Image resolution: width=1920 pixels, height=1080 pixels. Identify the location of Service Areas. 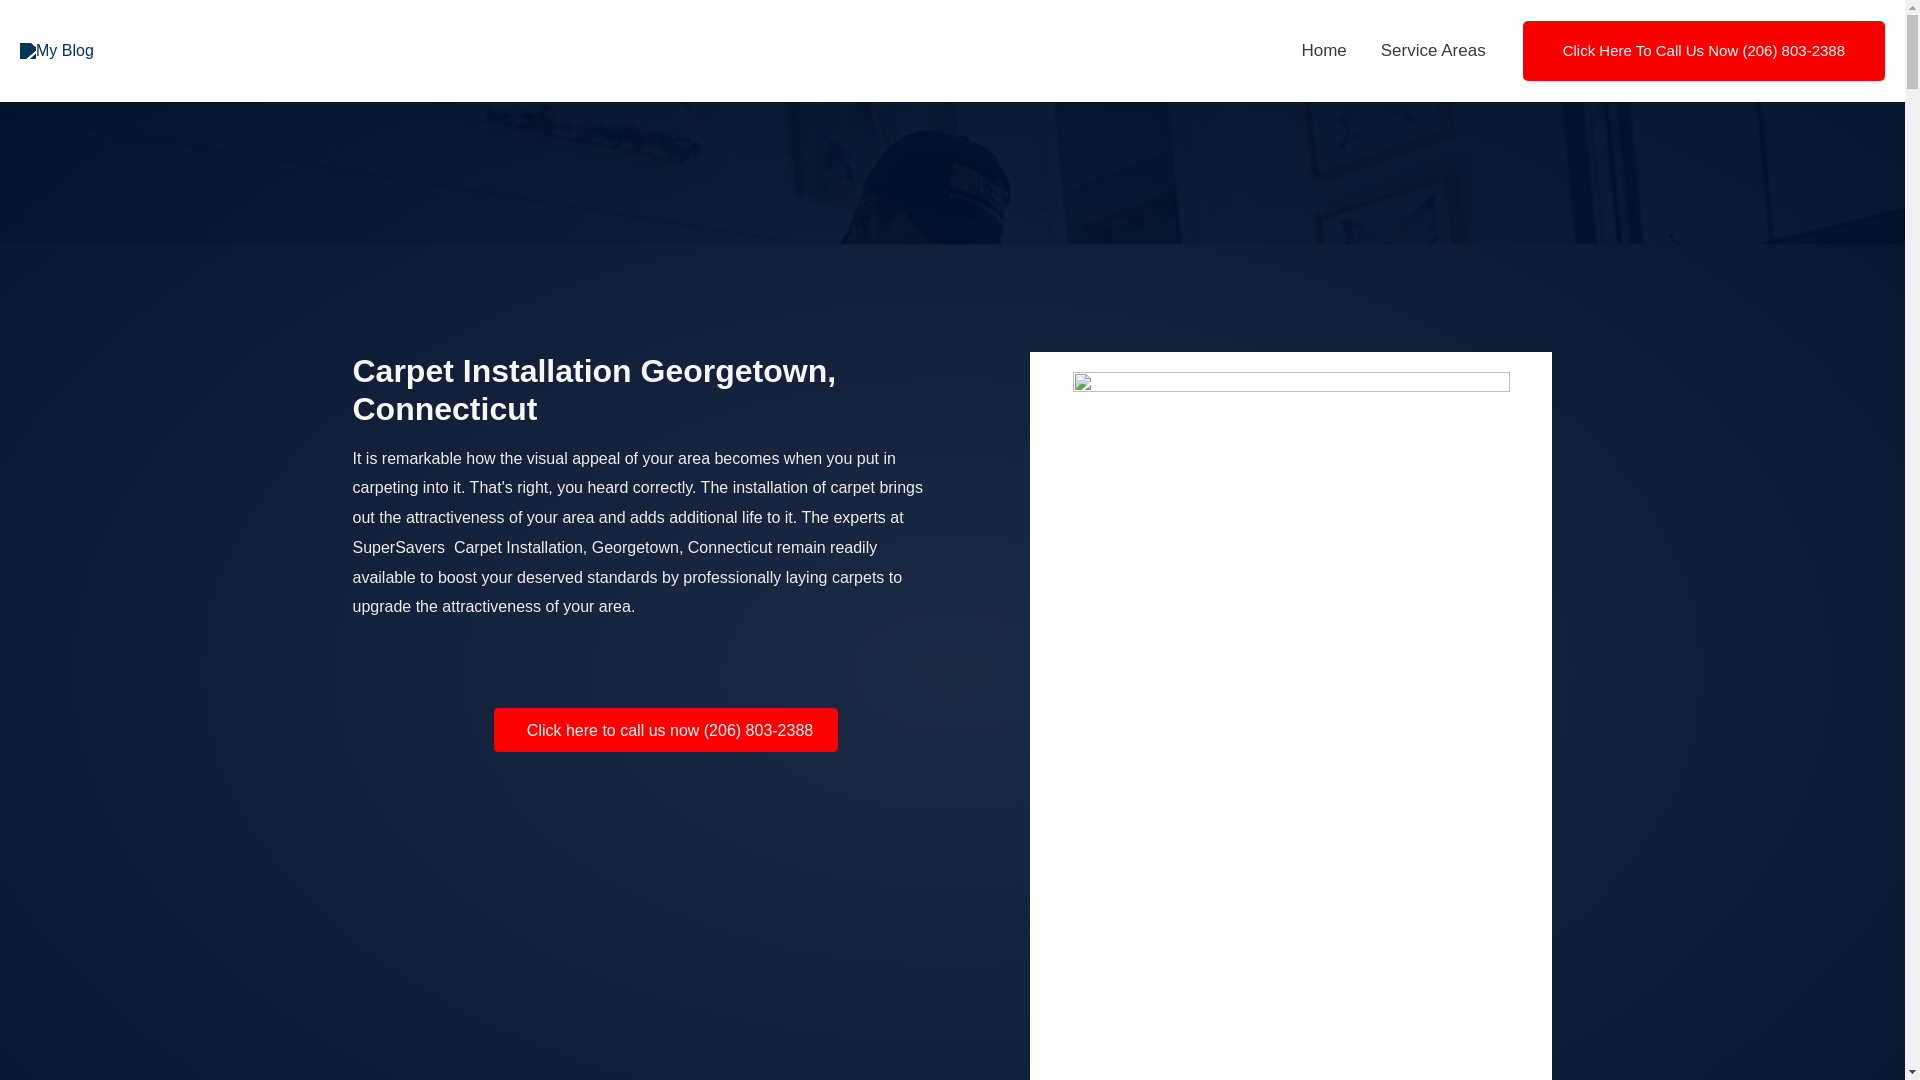
(1433, 51).